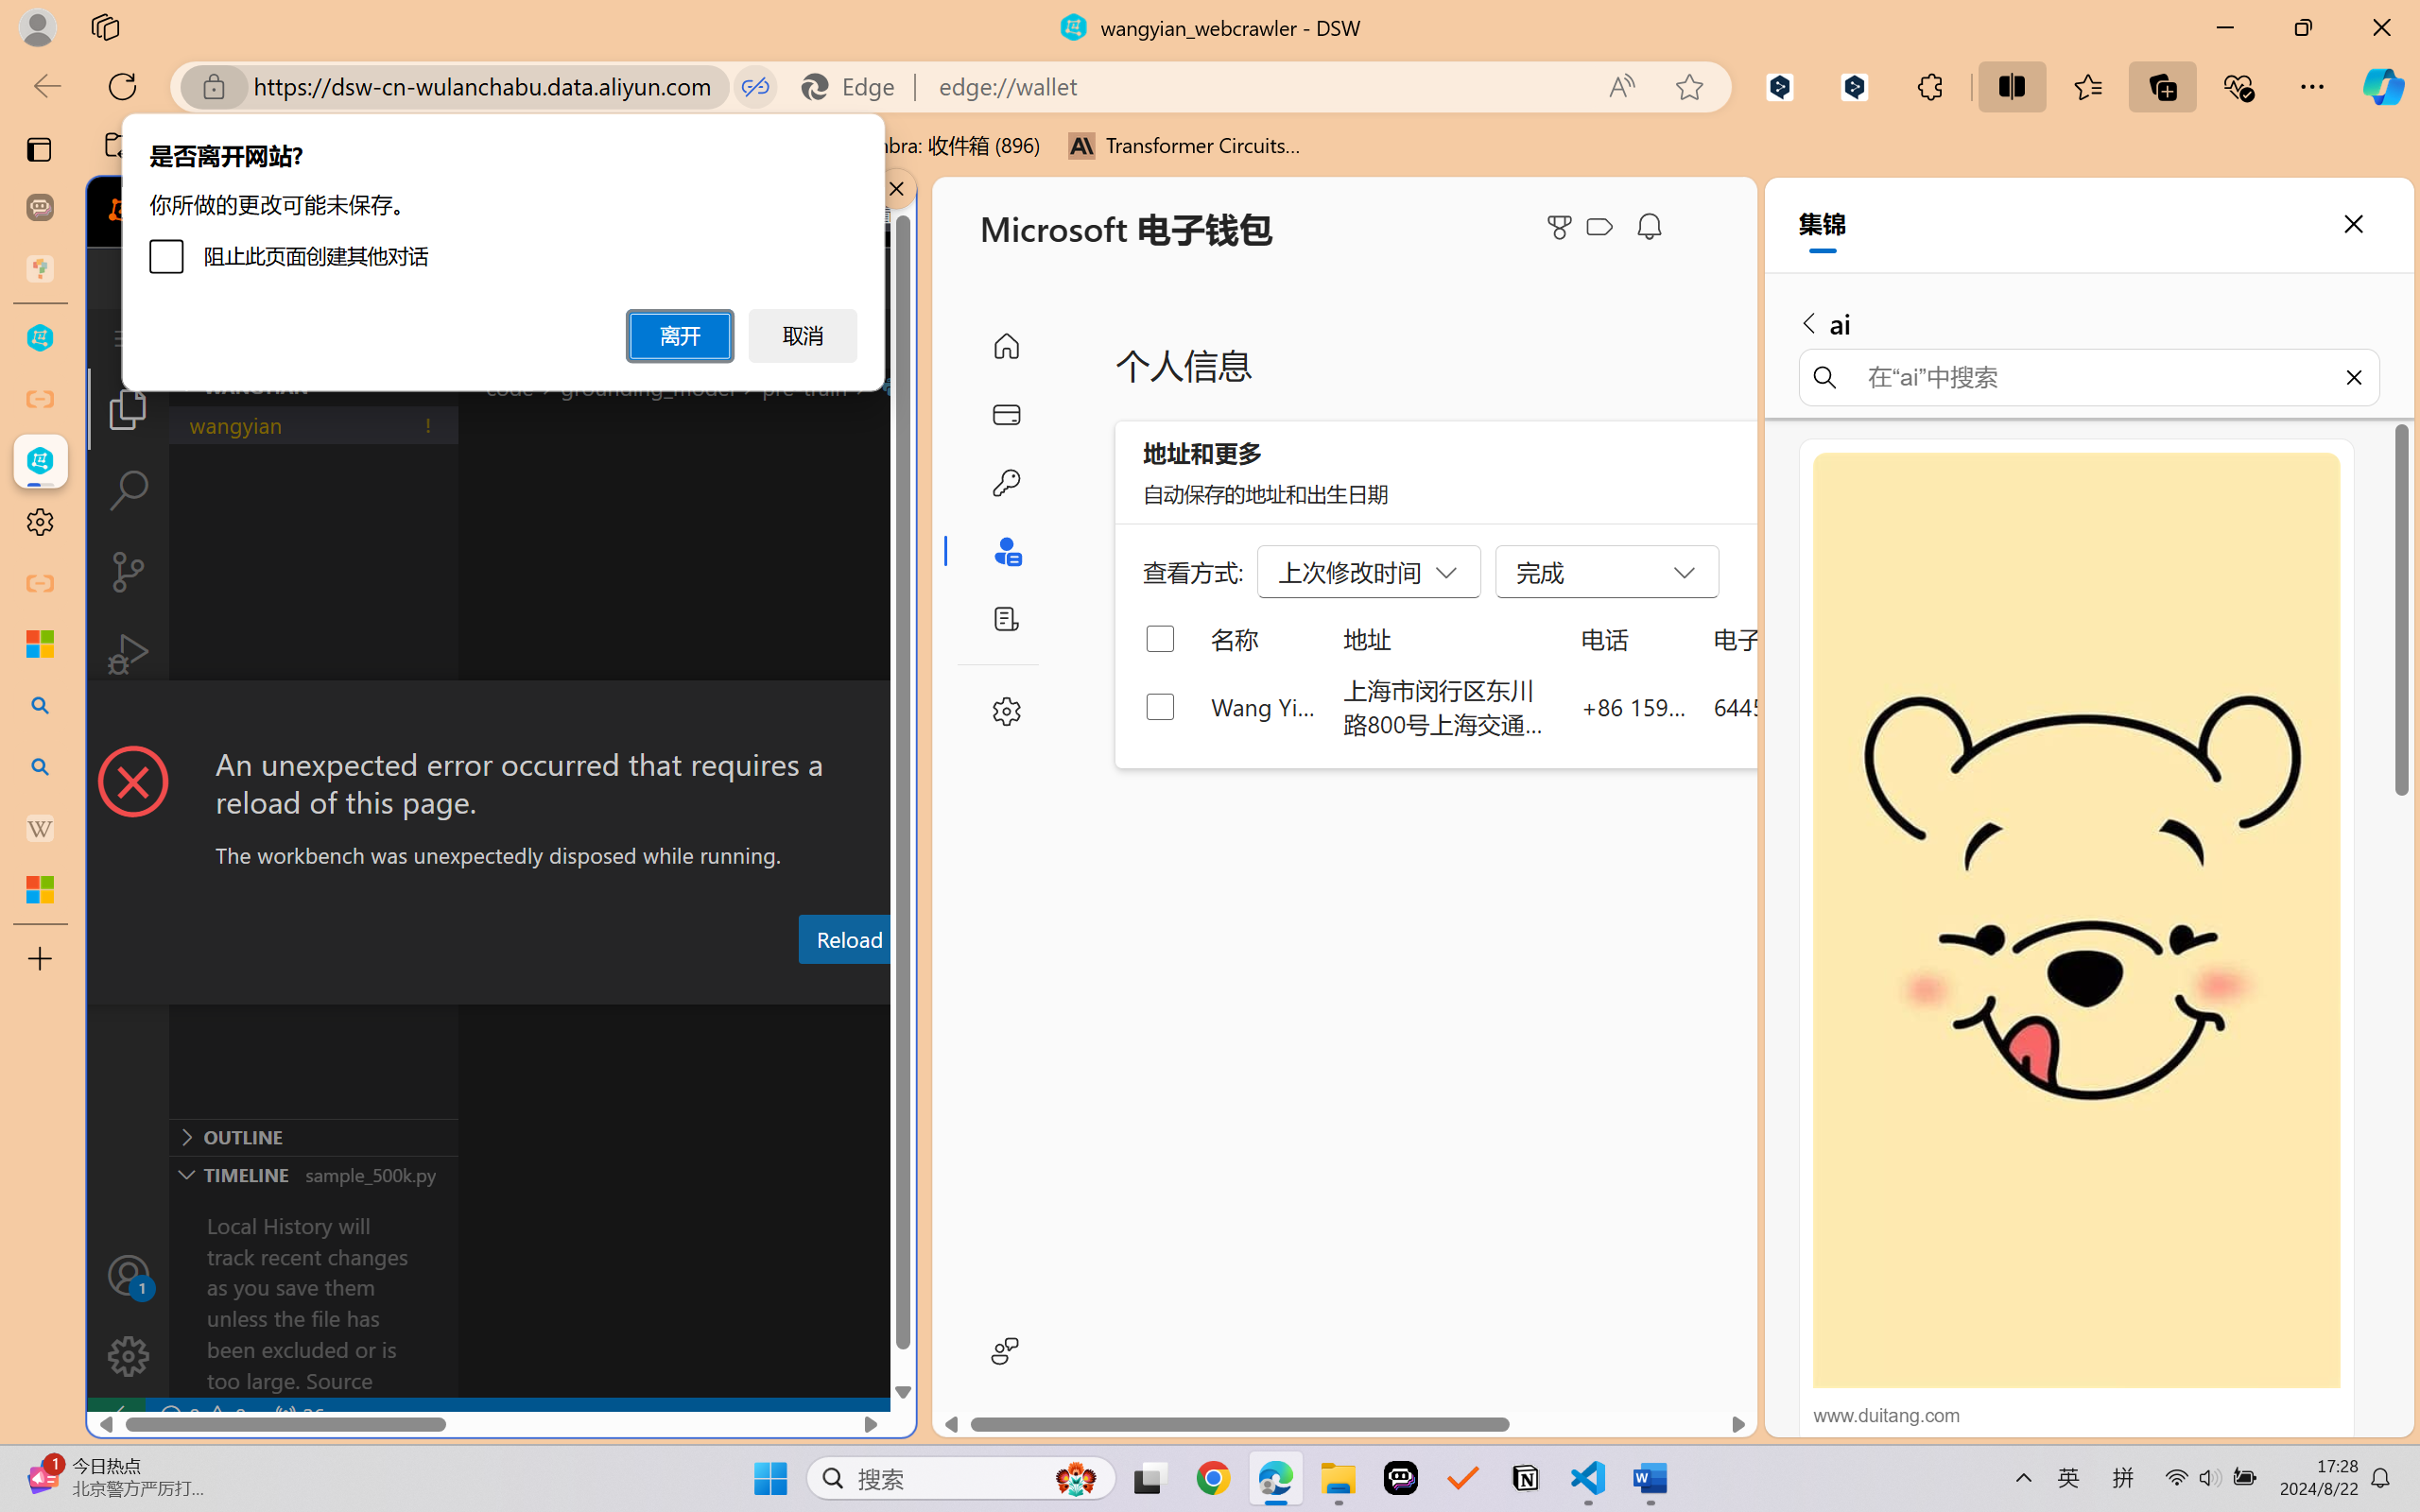 Image resolution: width=2420 pixels, height=1512 pixels. What do you see at coordinates (313, 1174) in the screenshot?
I see `Timeline Section` at bounding box center [313, 1174].